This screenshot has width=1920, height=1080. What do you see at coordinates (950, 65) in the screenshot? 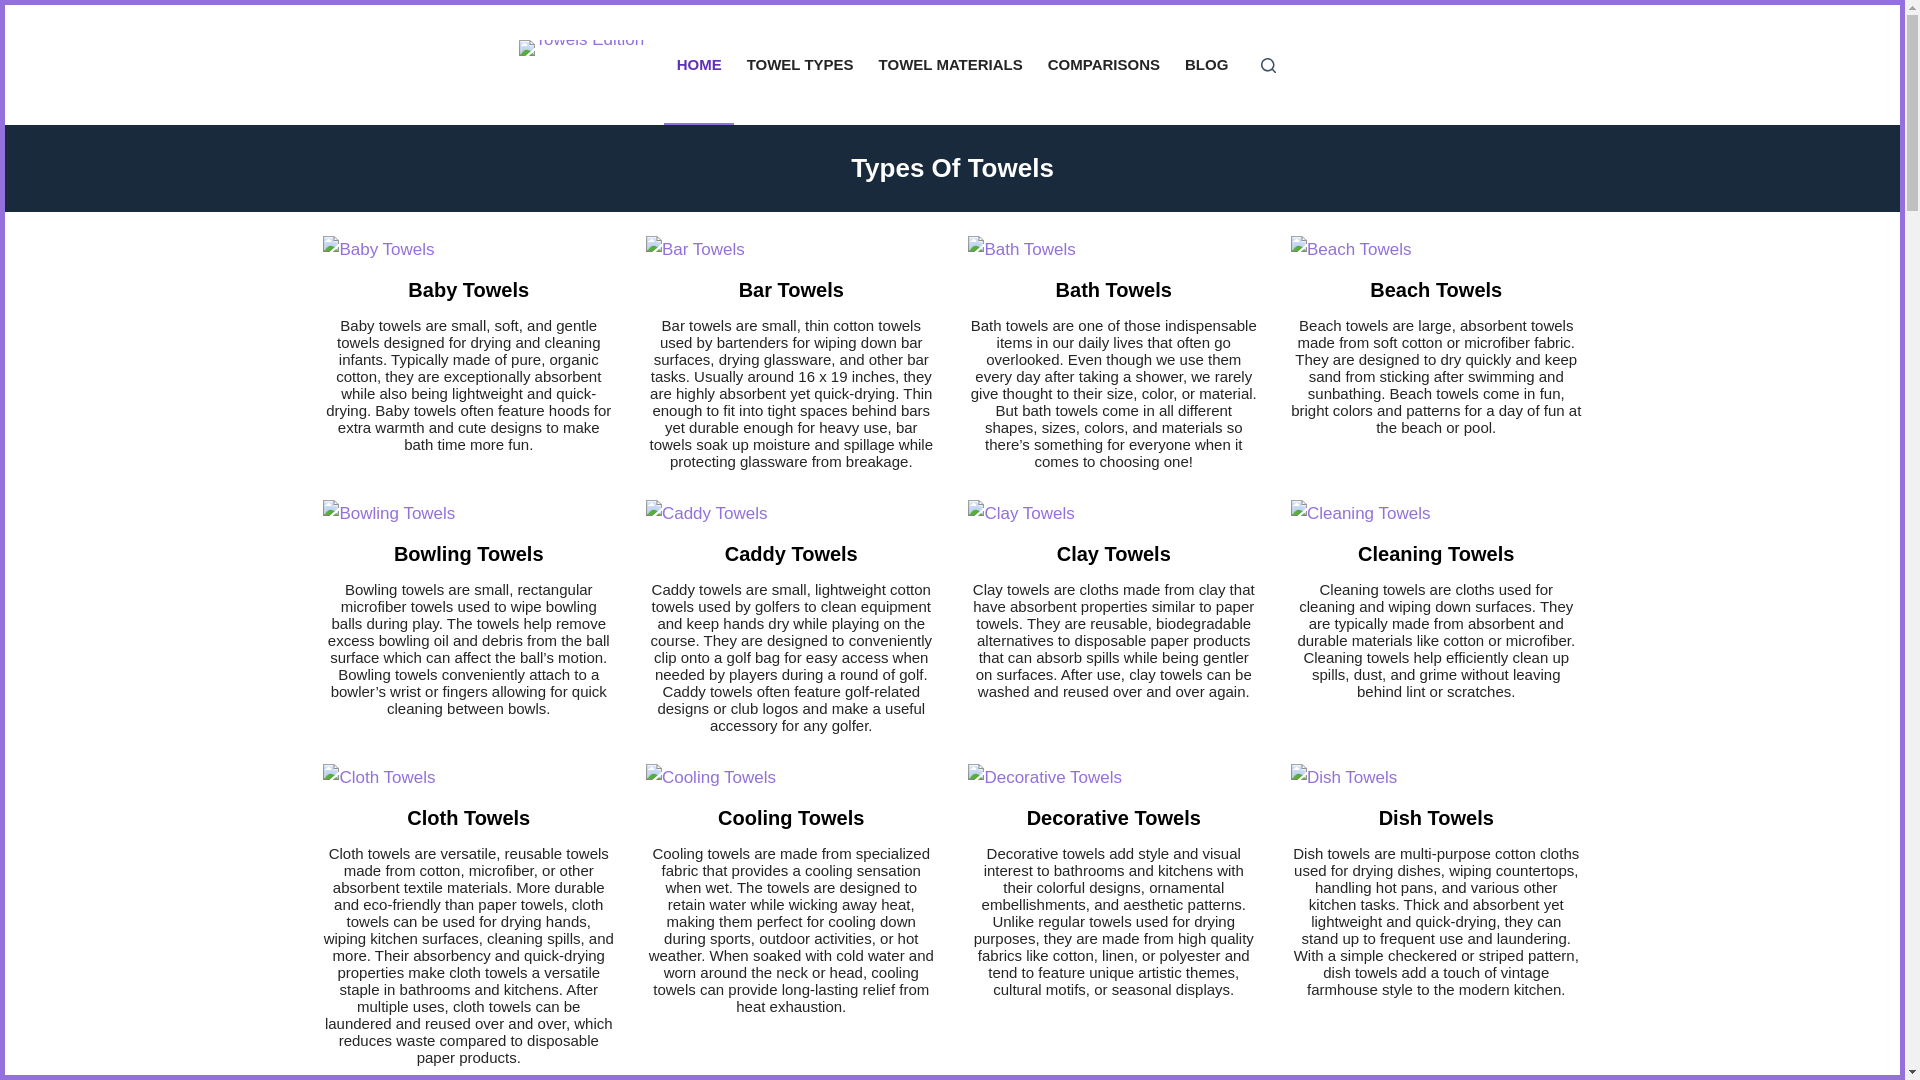
I see `TOWEL MATERIALS` at bounding box center [950, 65].